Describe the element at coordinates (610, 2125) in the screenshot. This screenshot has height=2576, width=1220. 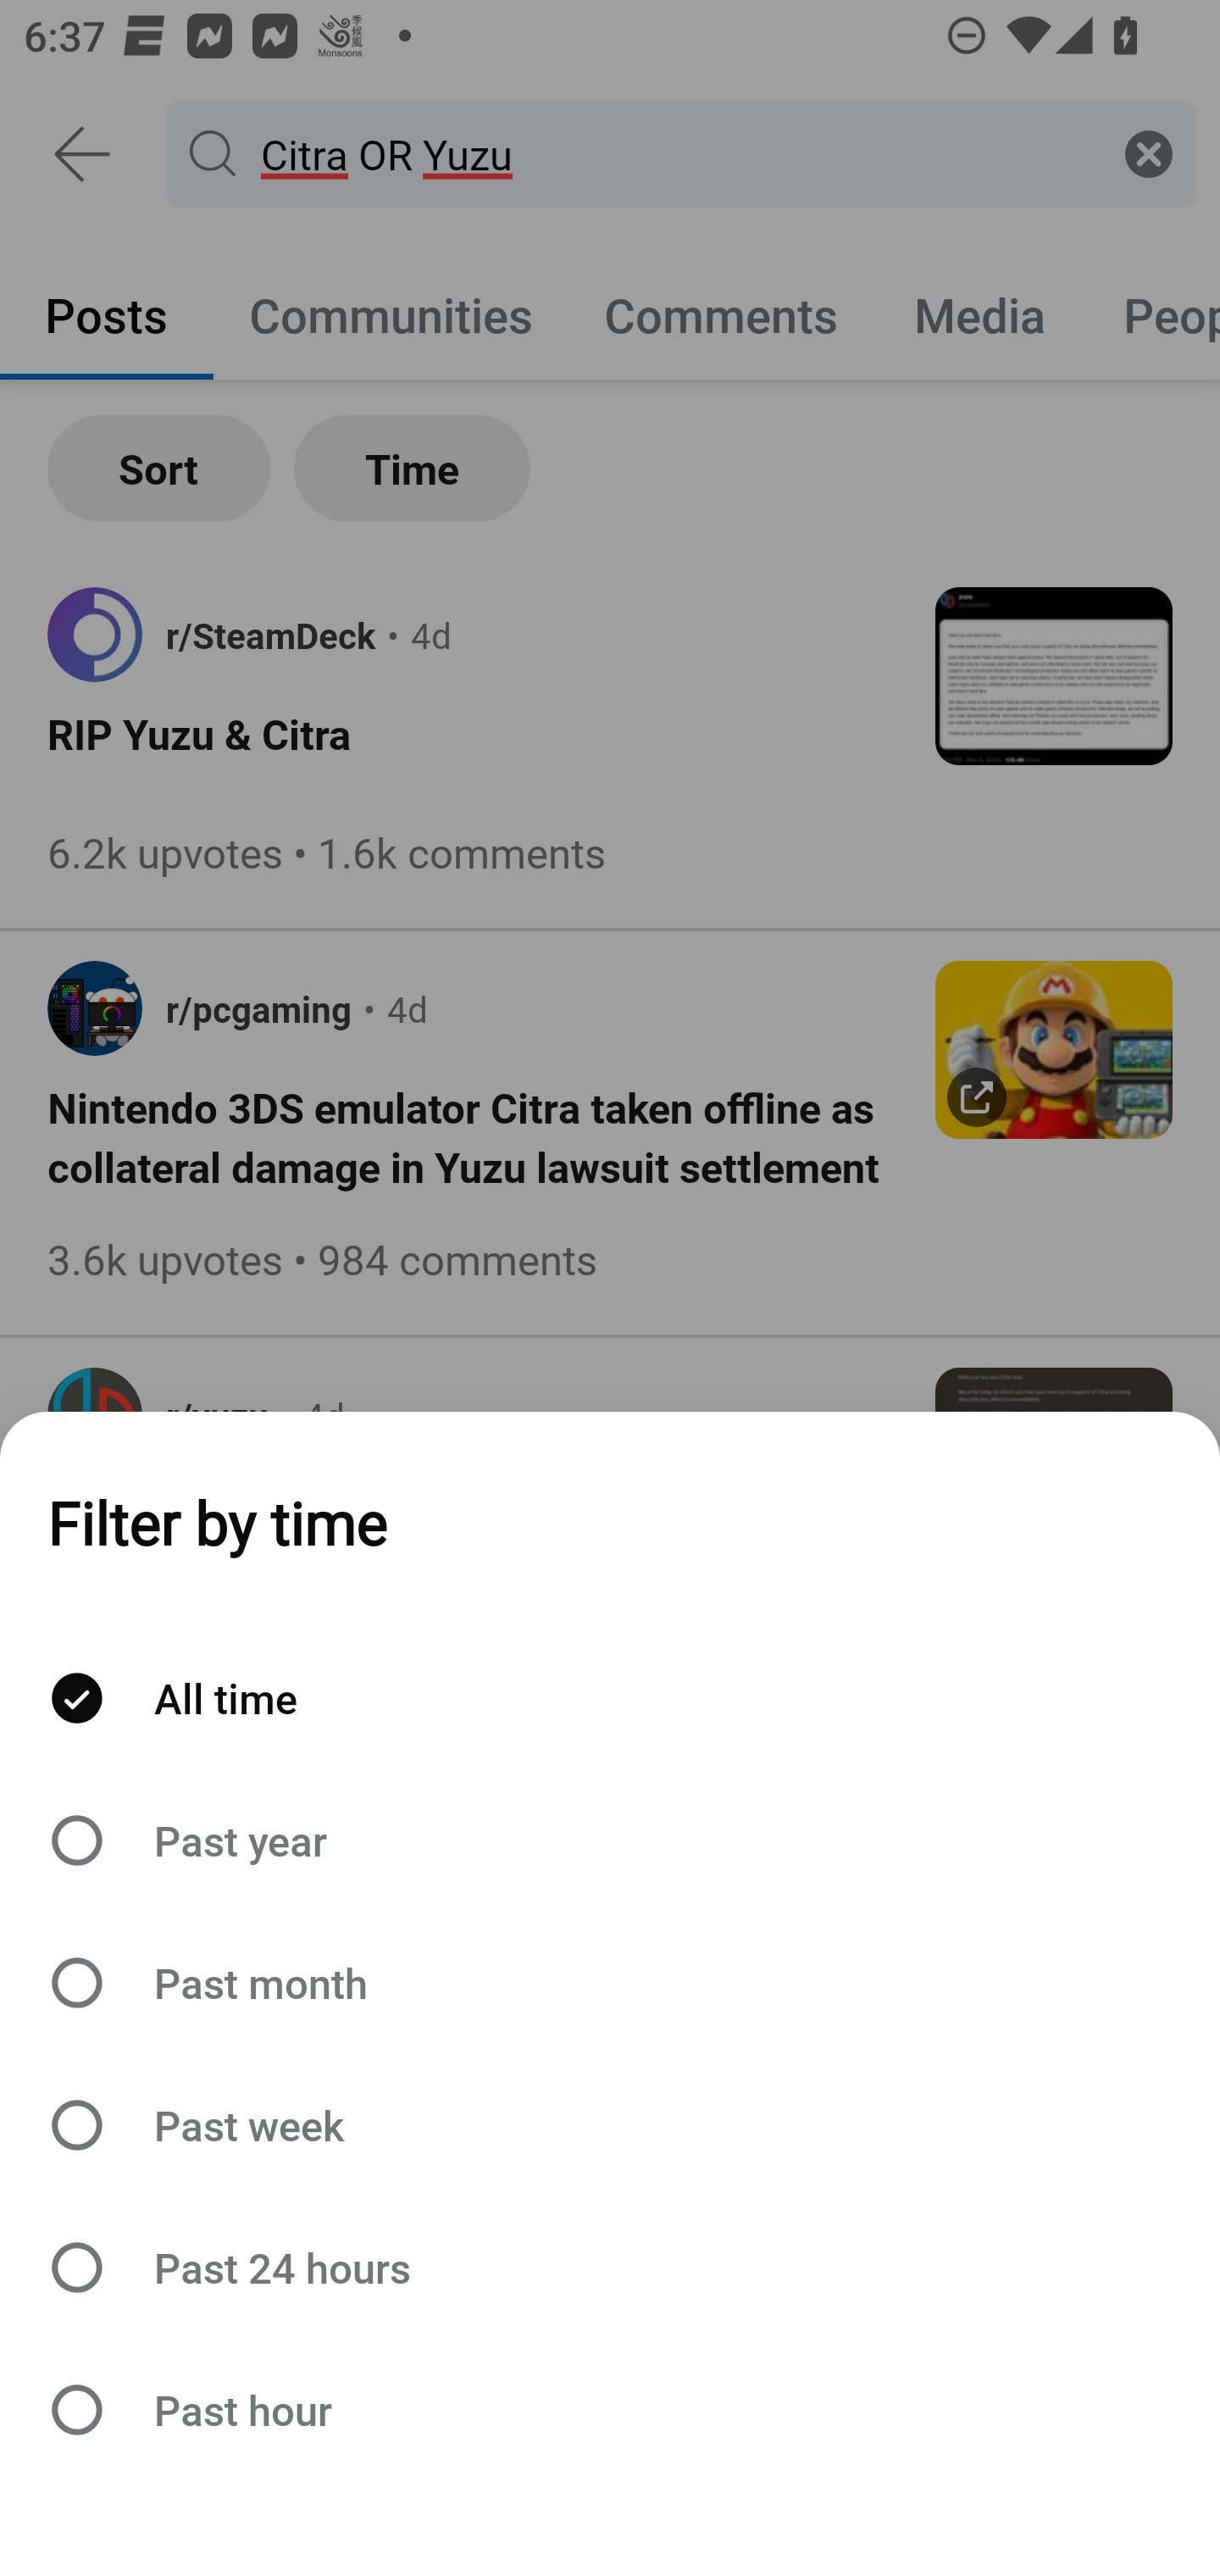
I see `Filter by Past week Past week` at that location.